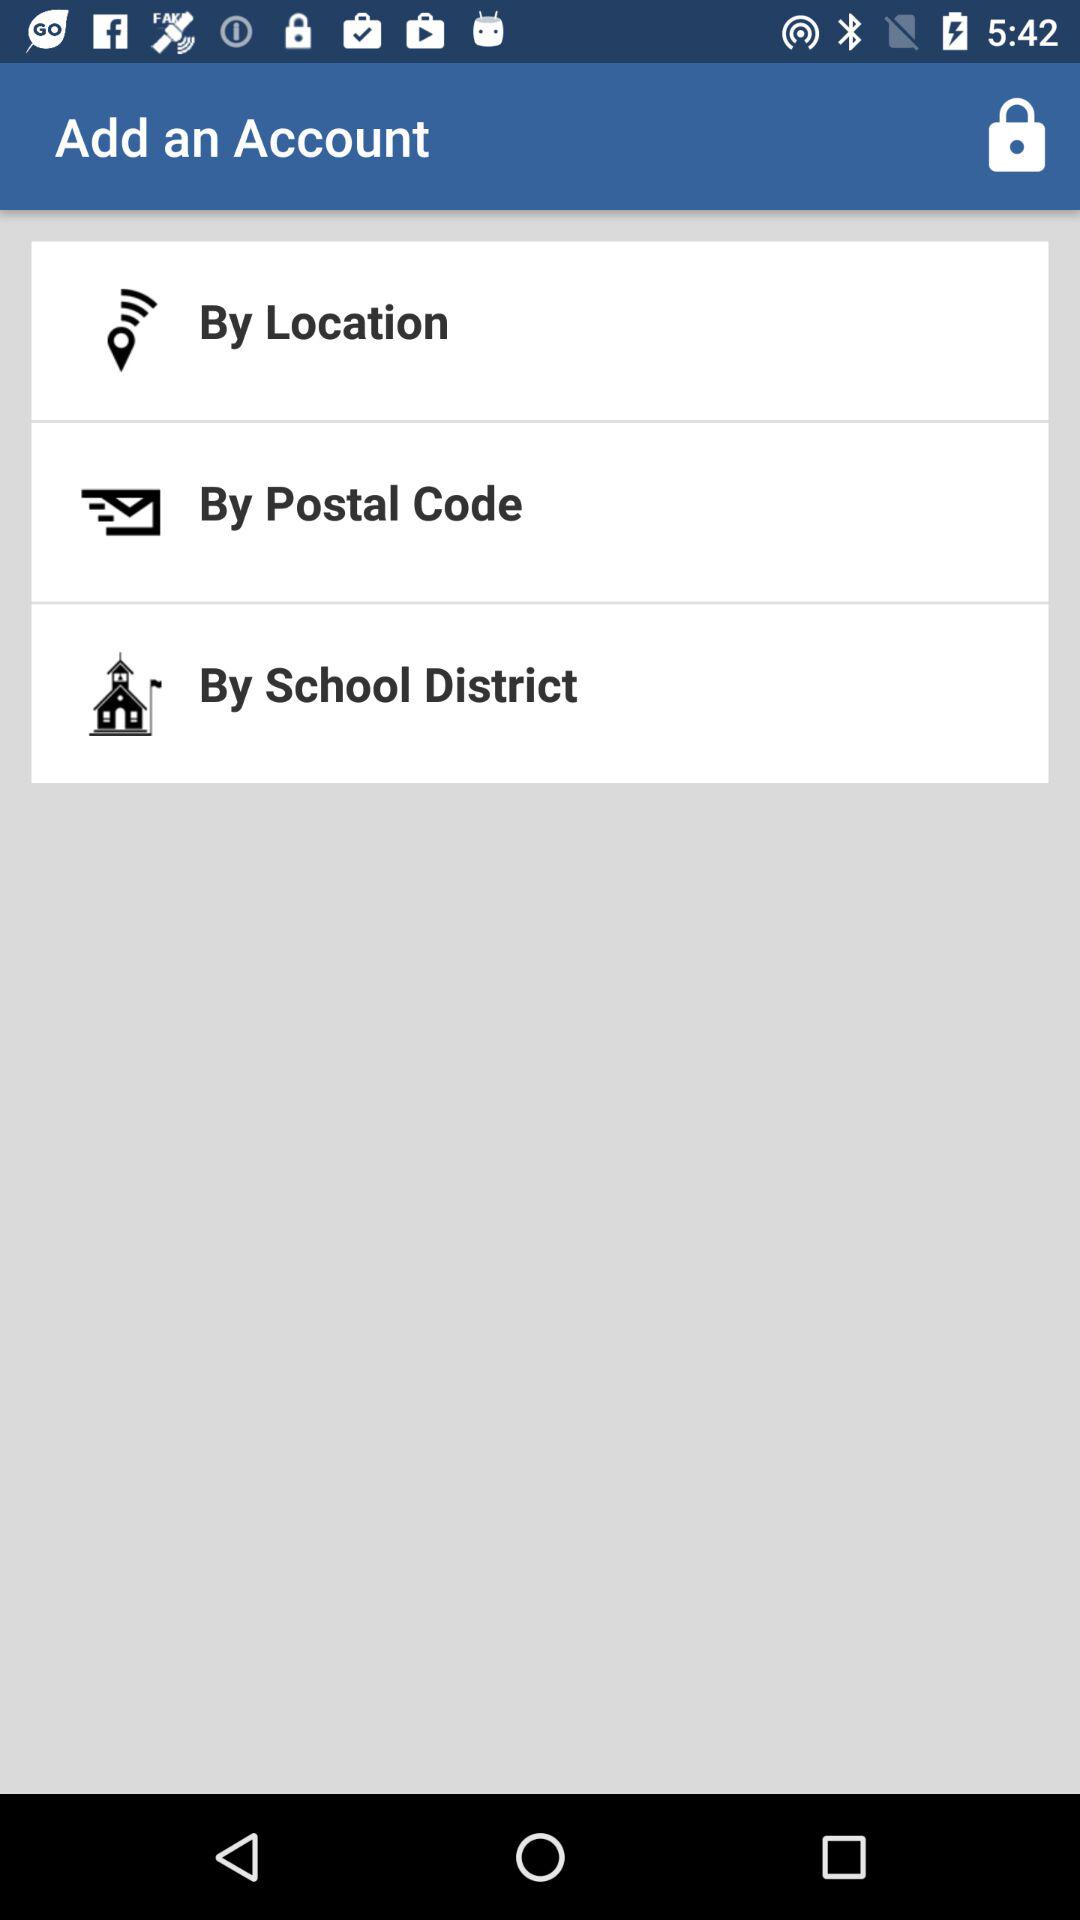  I want to click on select the icon below    by location, so click(540, 512).